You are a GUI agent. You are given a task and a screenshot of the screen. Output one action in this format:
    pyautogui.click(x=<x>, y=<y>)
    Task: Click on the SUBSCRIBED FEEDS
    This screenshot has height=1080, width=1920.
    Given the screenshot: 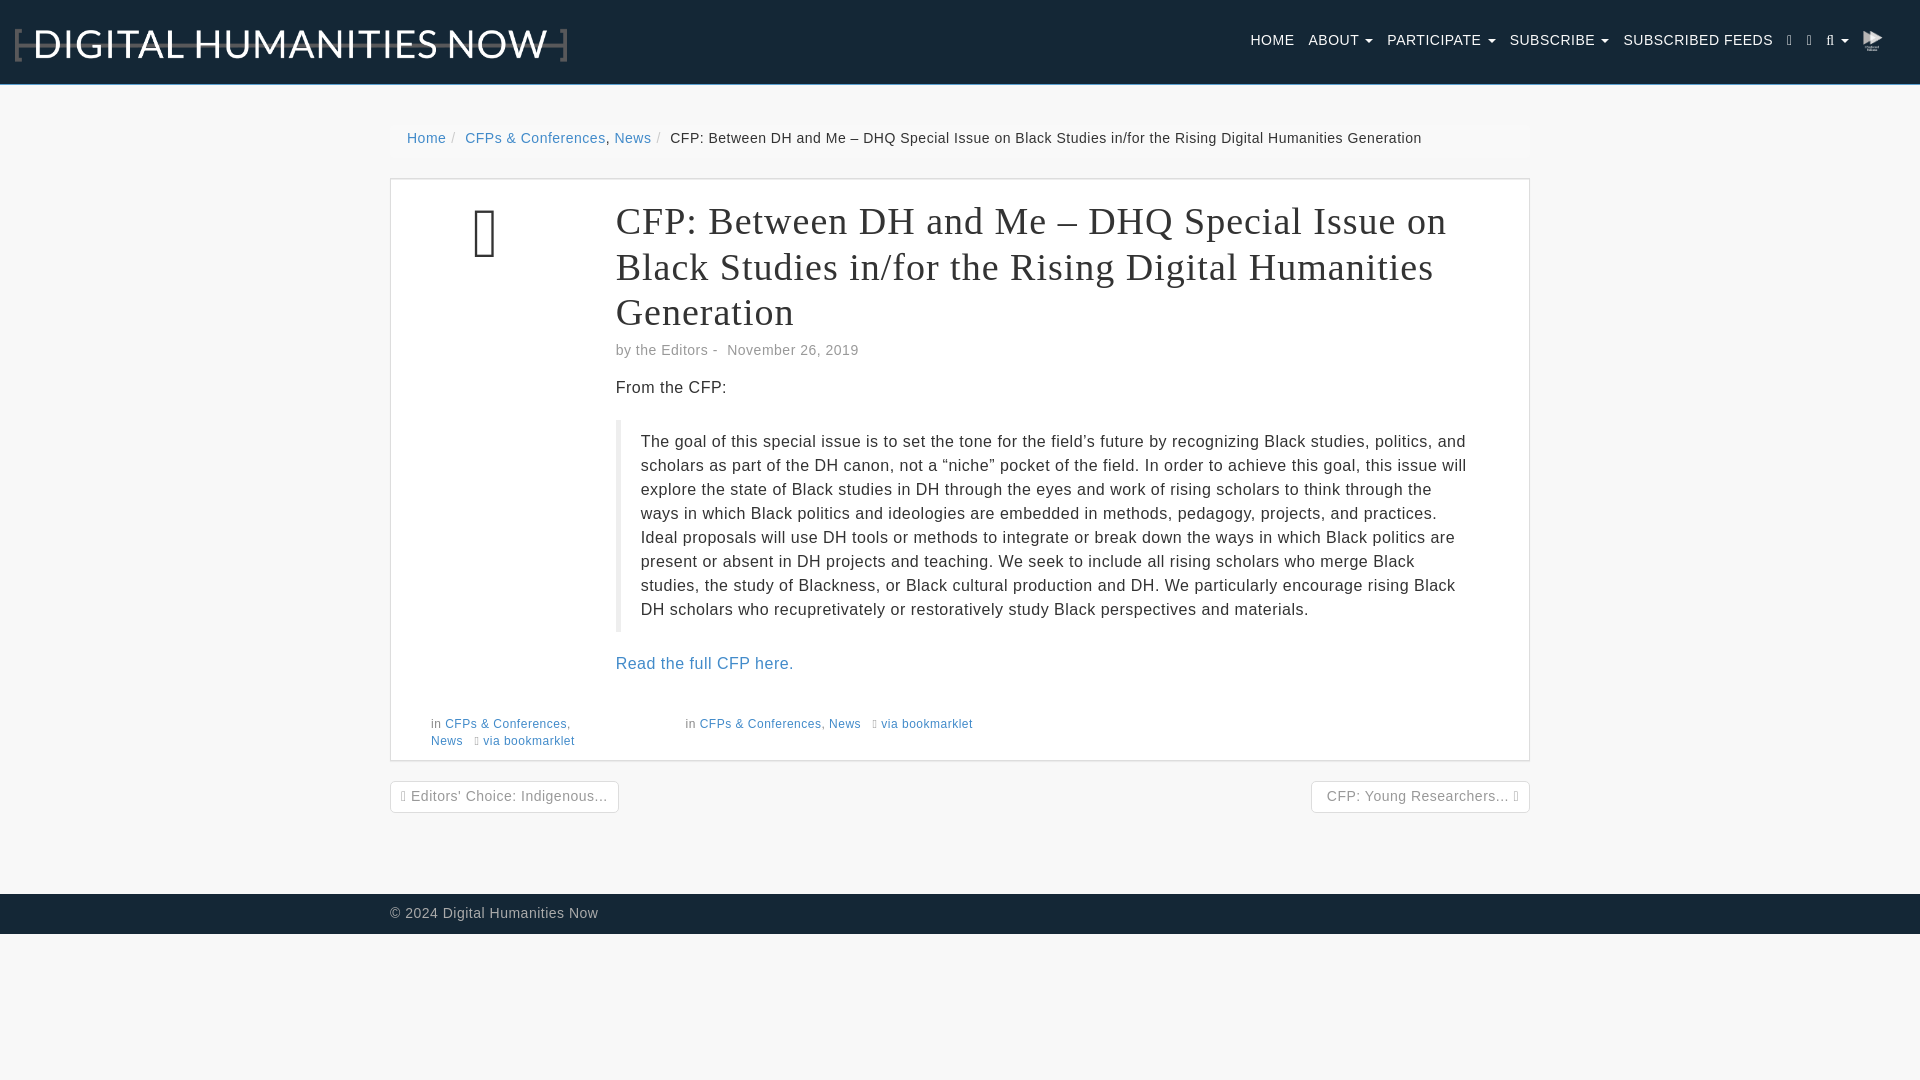 What is the action you would take?
    pyautogui.click(x=1698, y=40)
    